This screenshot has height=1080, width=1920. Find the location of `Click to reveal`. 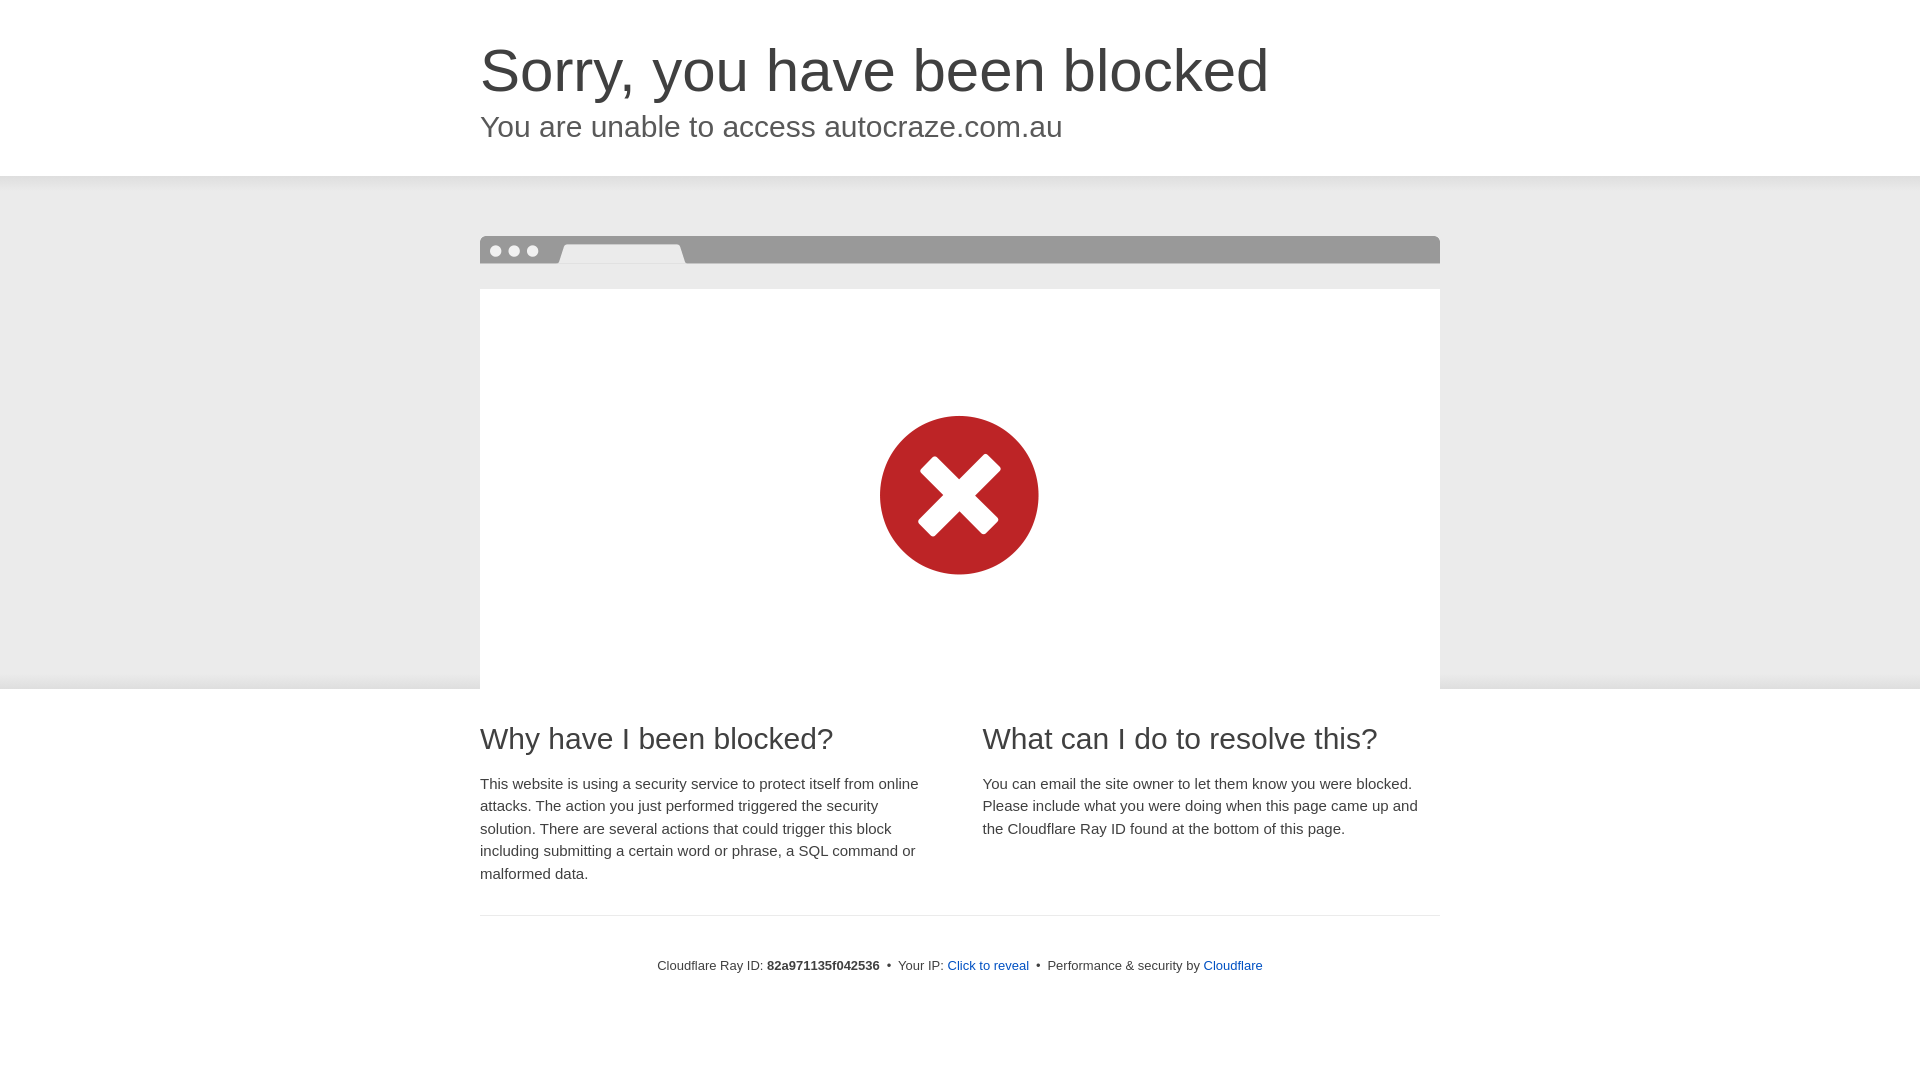

Click to reveal is located at coordinates (989, 966).